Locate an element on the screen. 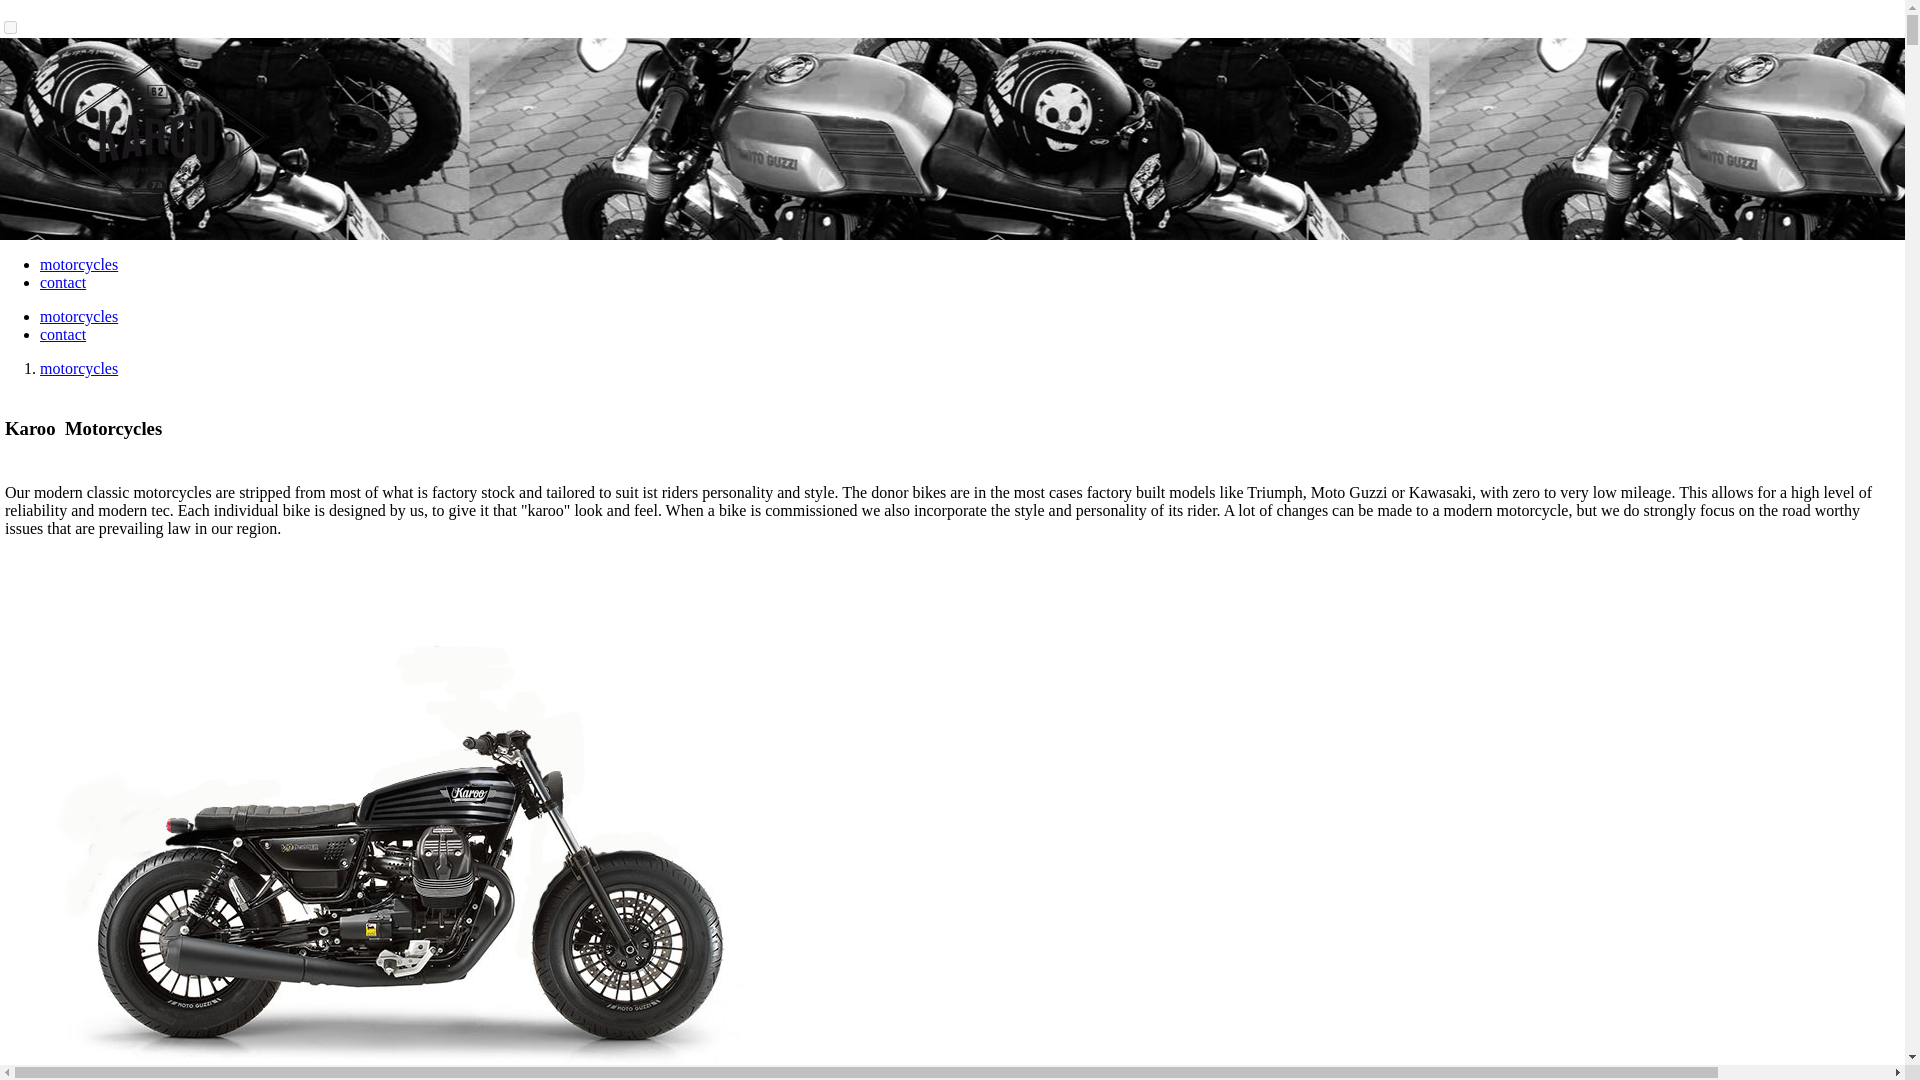  contact is located at coordinates (63, 334).